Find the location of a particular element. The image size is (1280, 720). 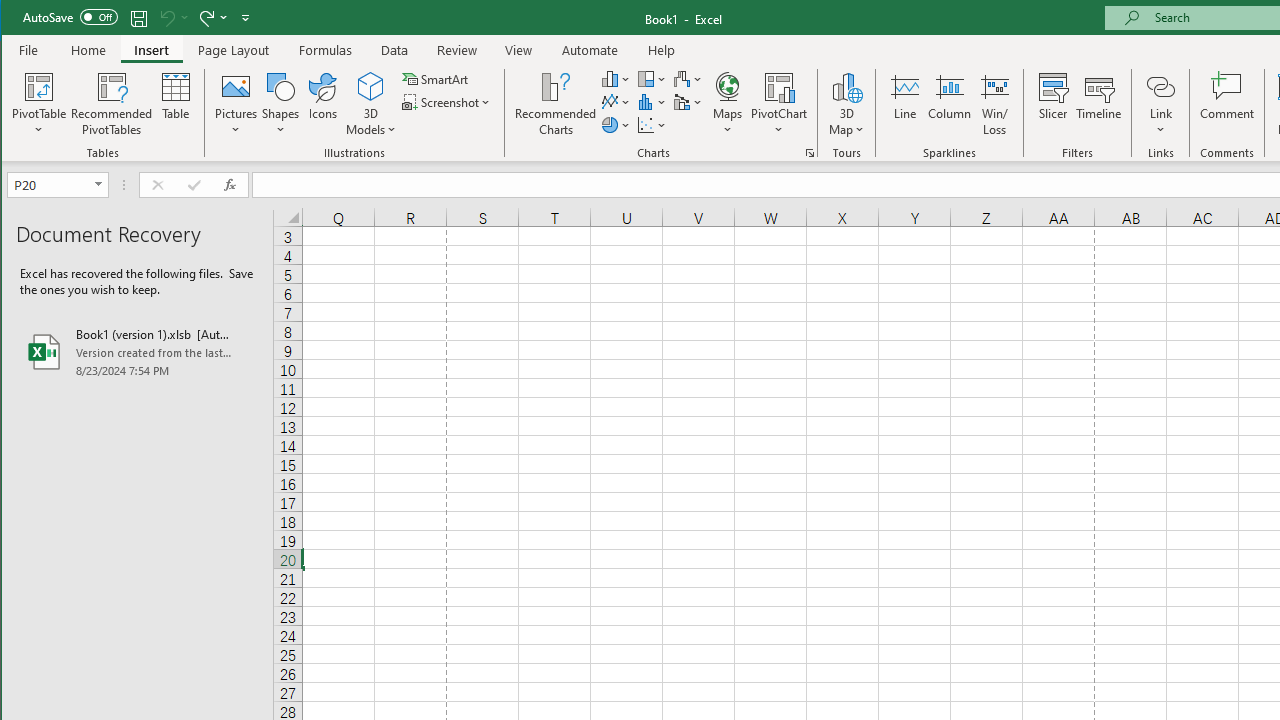

Comment is located at coordinates (1227, 104).